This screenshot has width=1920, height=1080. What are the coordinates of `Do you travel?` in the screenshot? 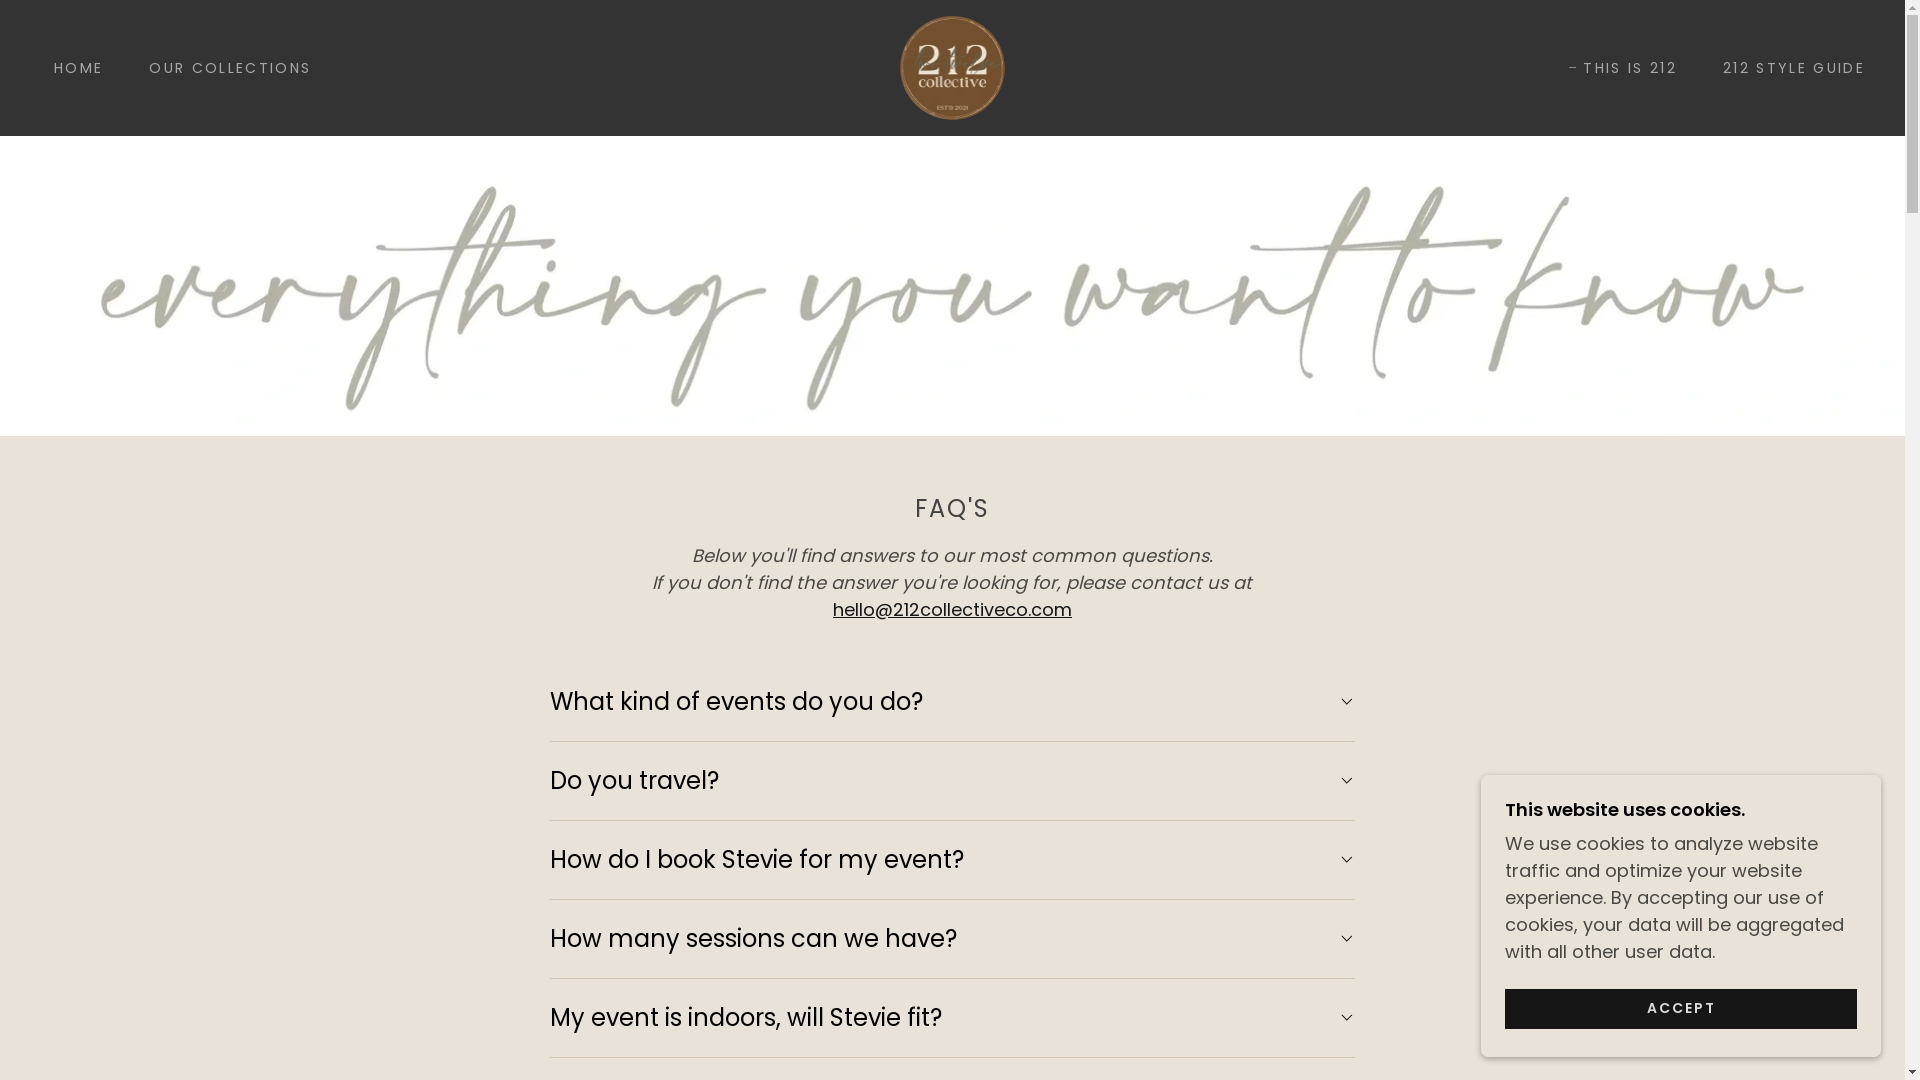 It's located at (952, 781).